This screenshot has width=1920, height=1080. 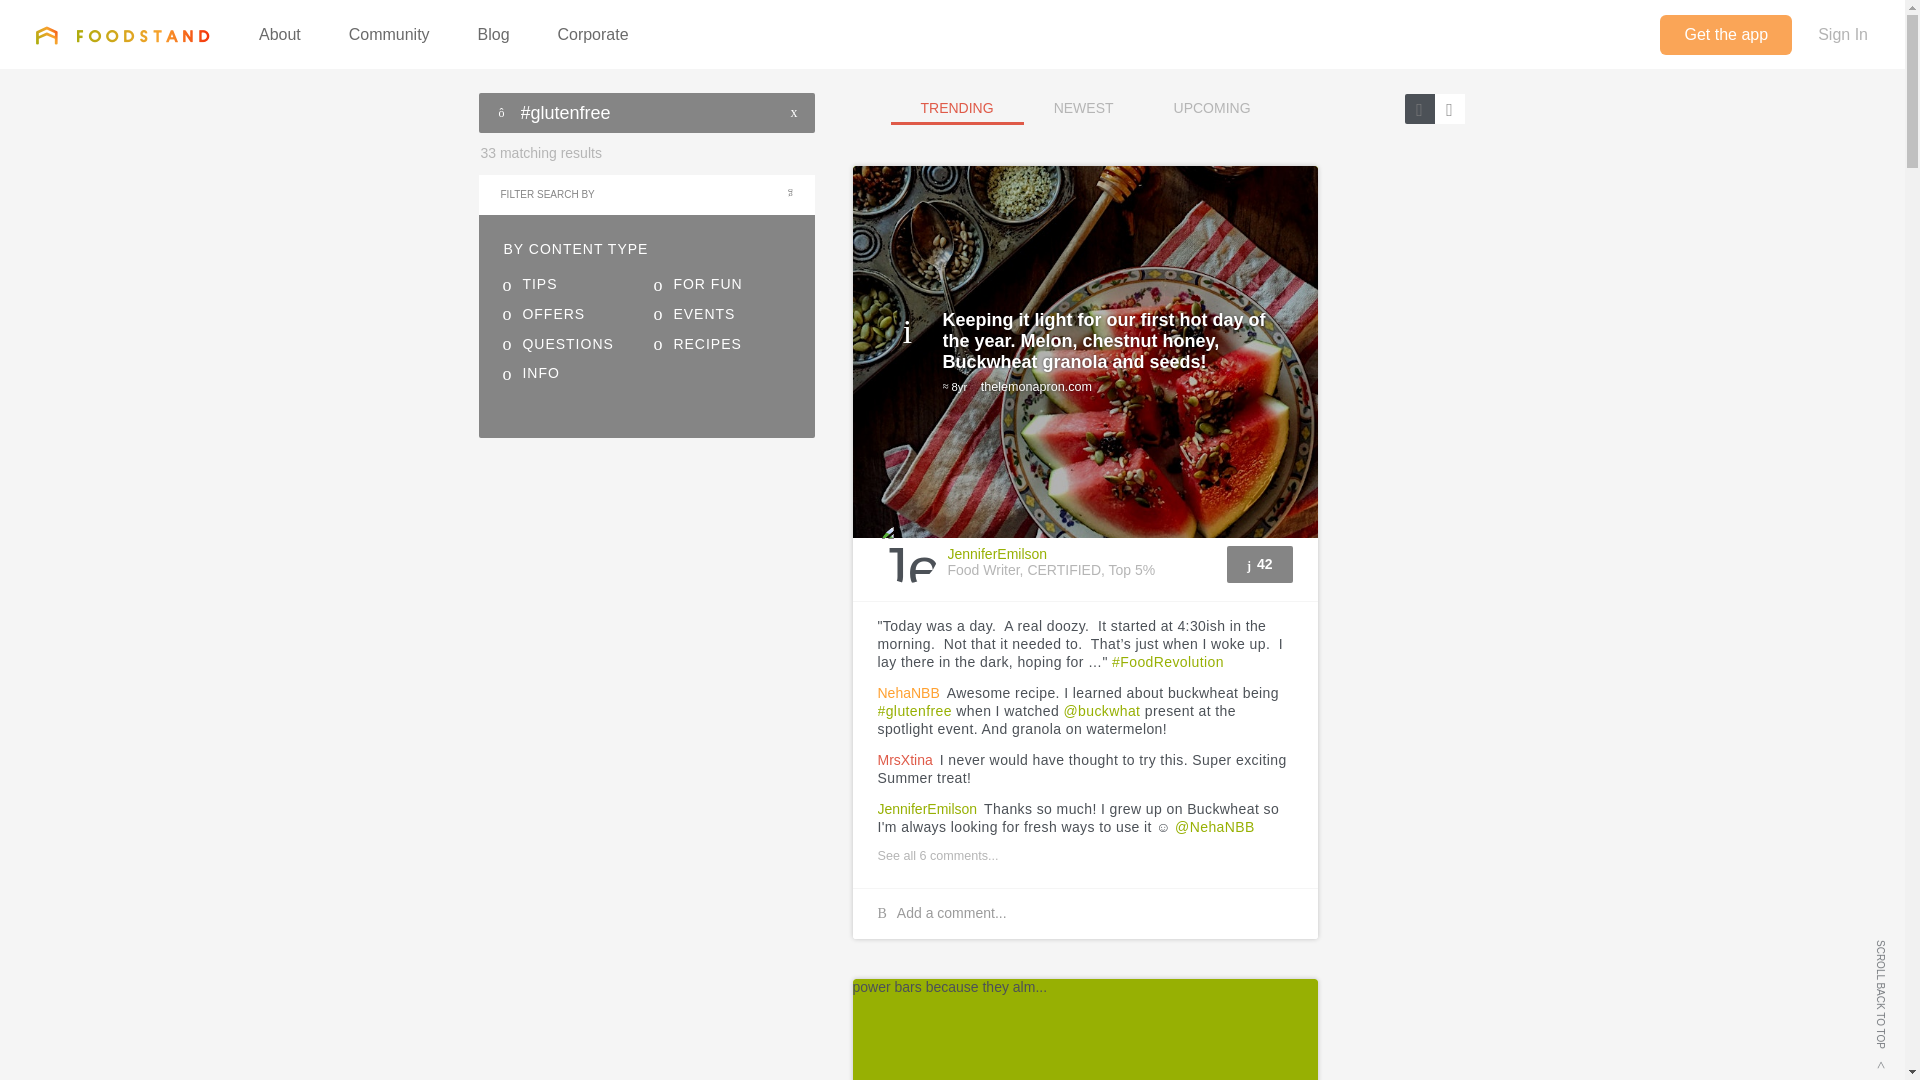 I want to click on MrsXtina, so click(x=905, y=759).